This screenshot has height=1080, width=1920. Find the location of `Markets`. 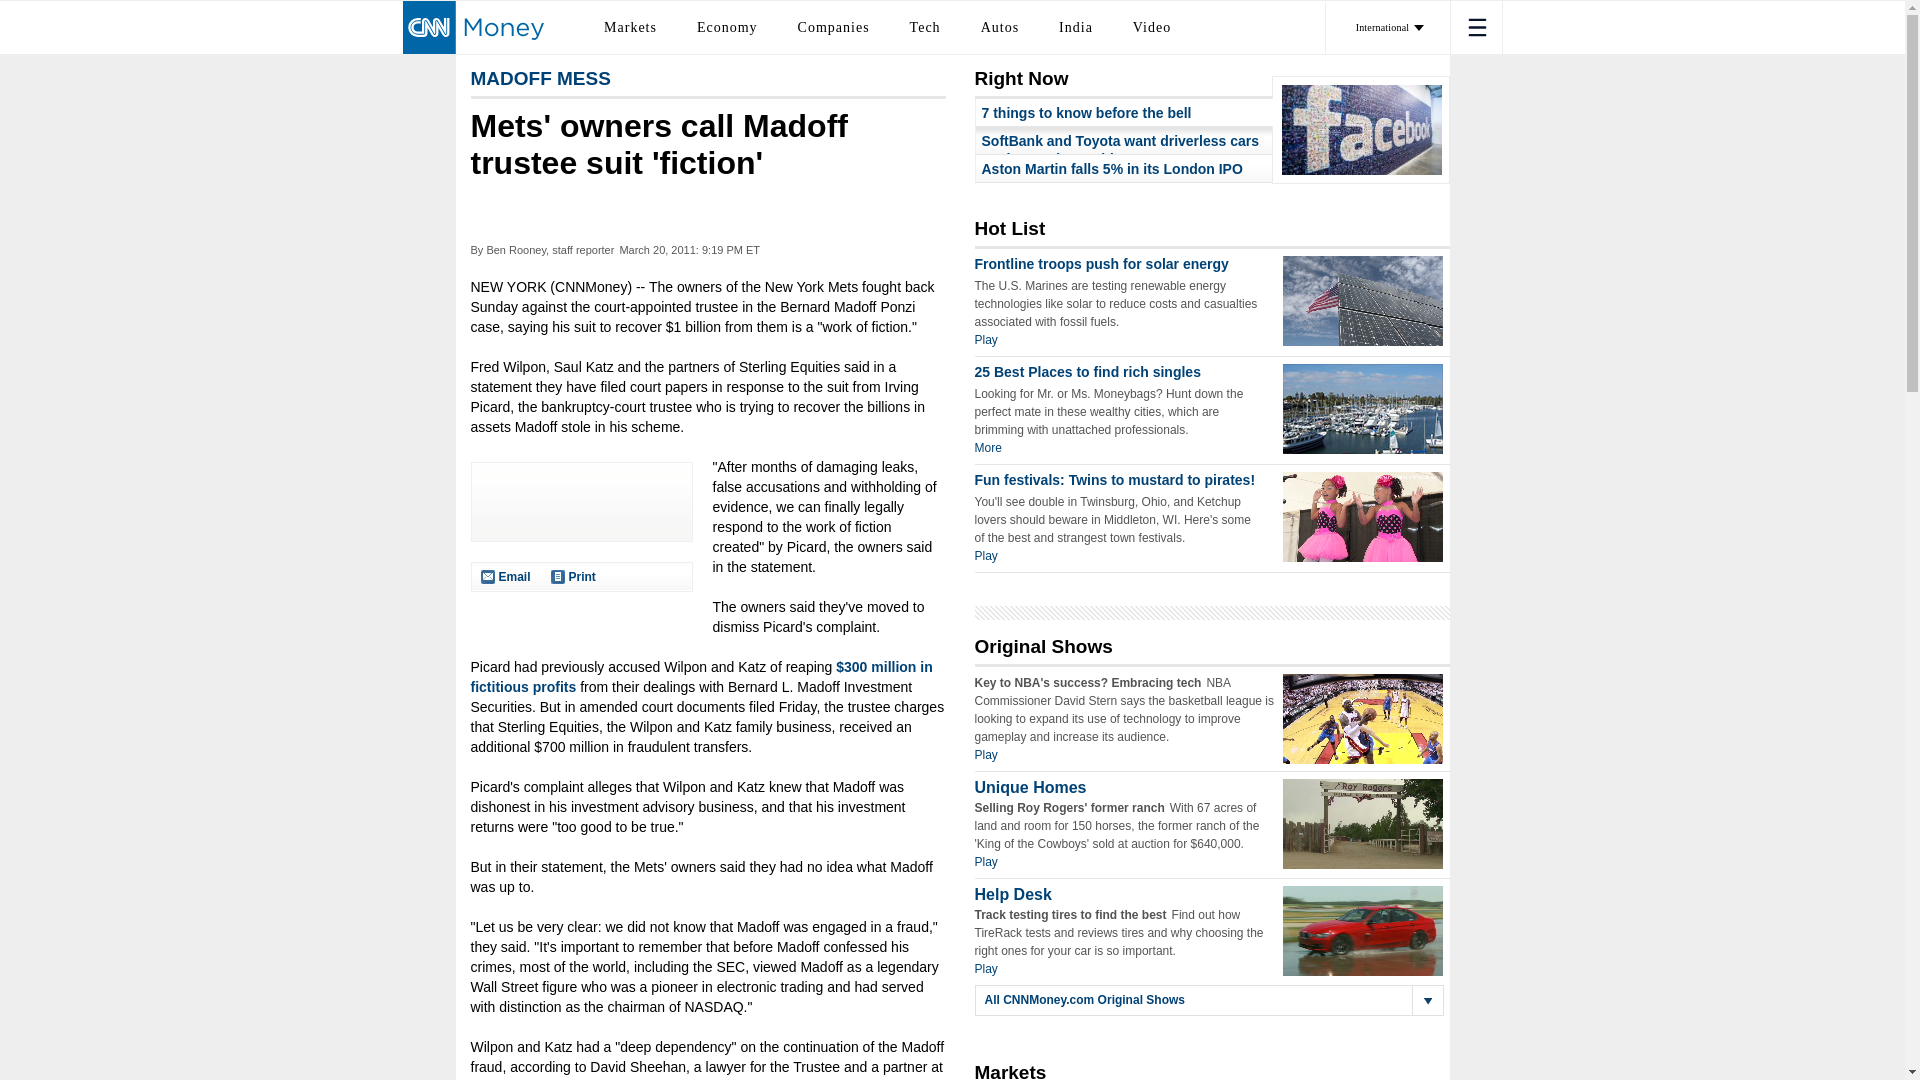

Markets is located at coordinates (630, 26).